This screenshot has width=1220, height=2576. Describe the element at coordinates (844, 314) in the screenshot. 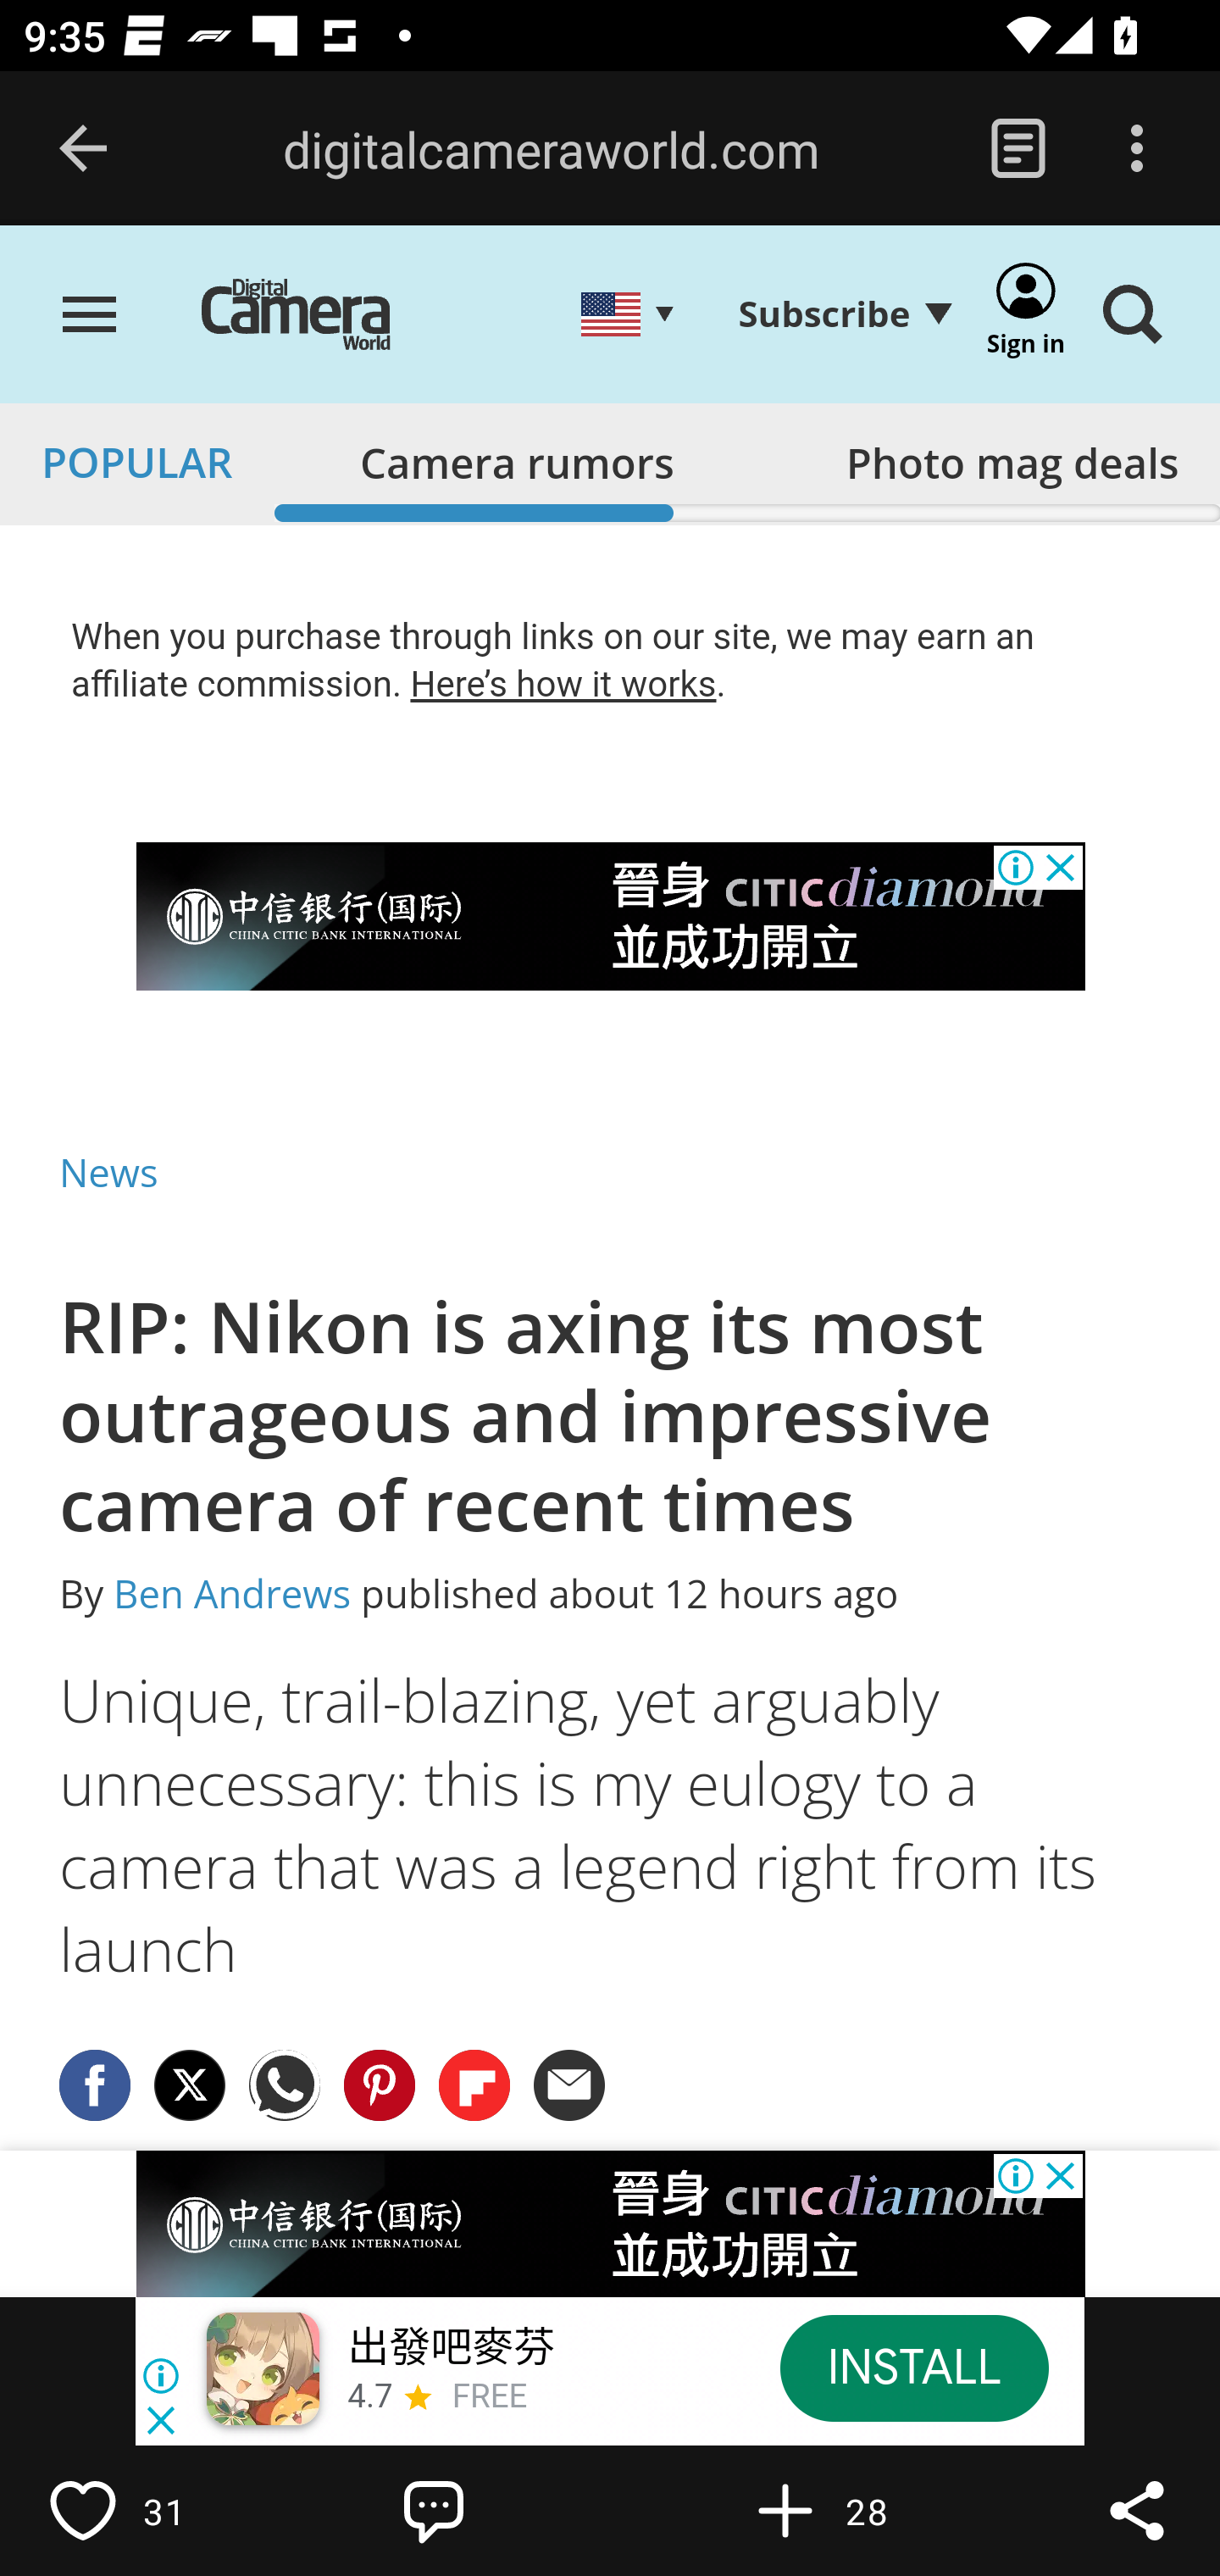

I see `Subscribe` at that location.